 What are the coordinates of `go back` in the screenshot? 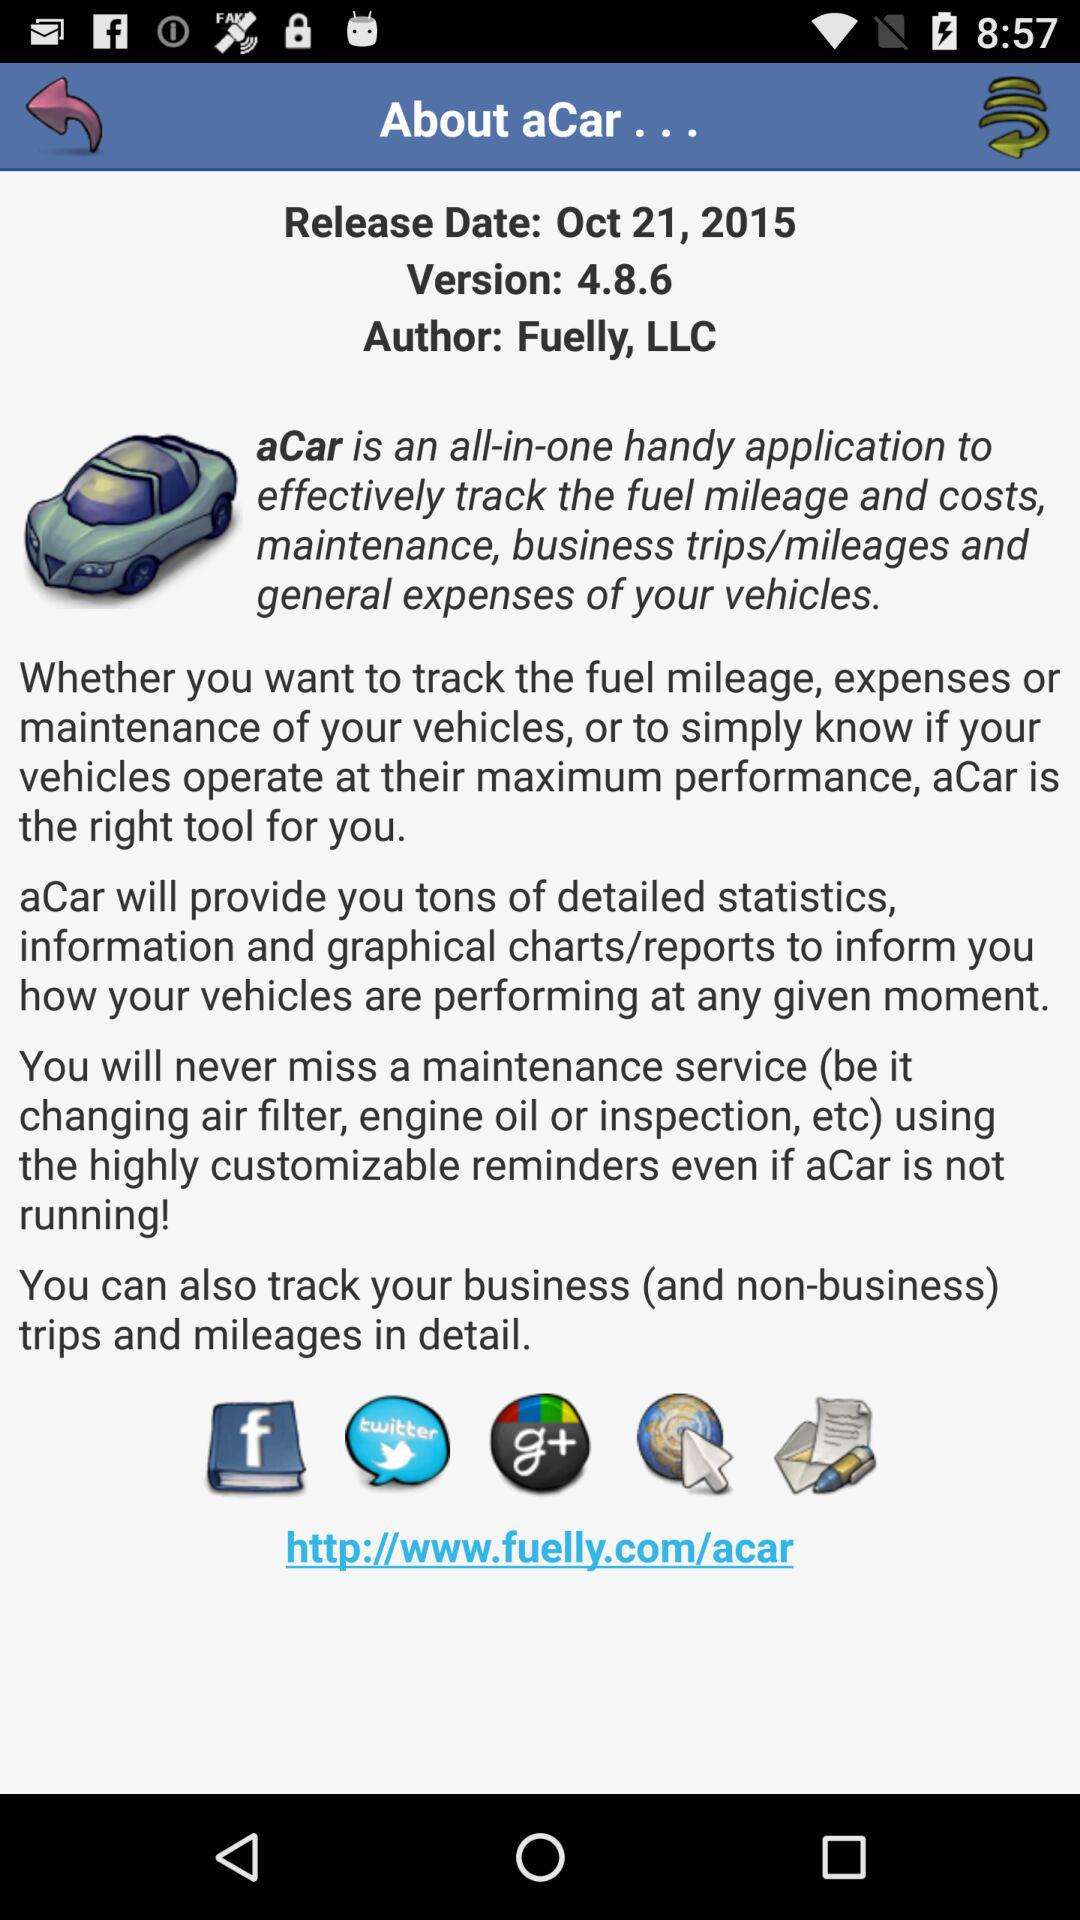 It's located at (66, 118).